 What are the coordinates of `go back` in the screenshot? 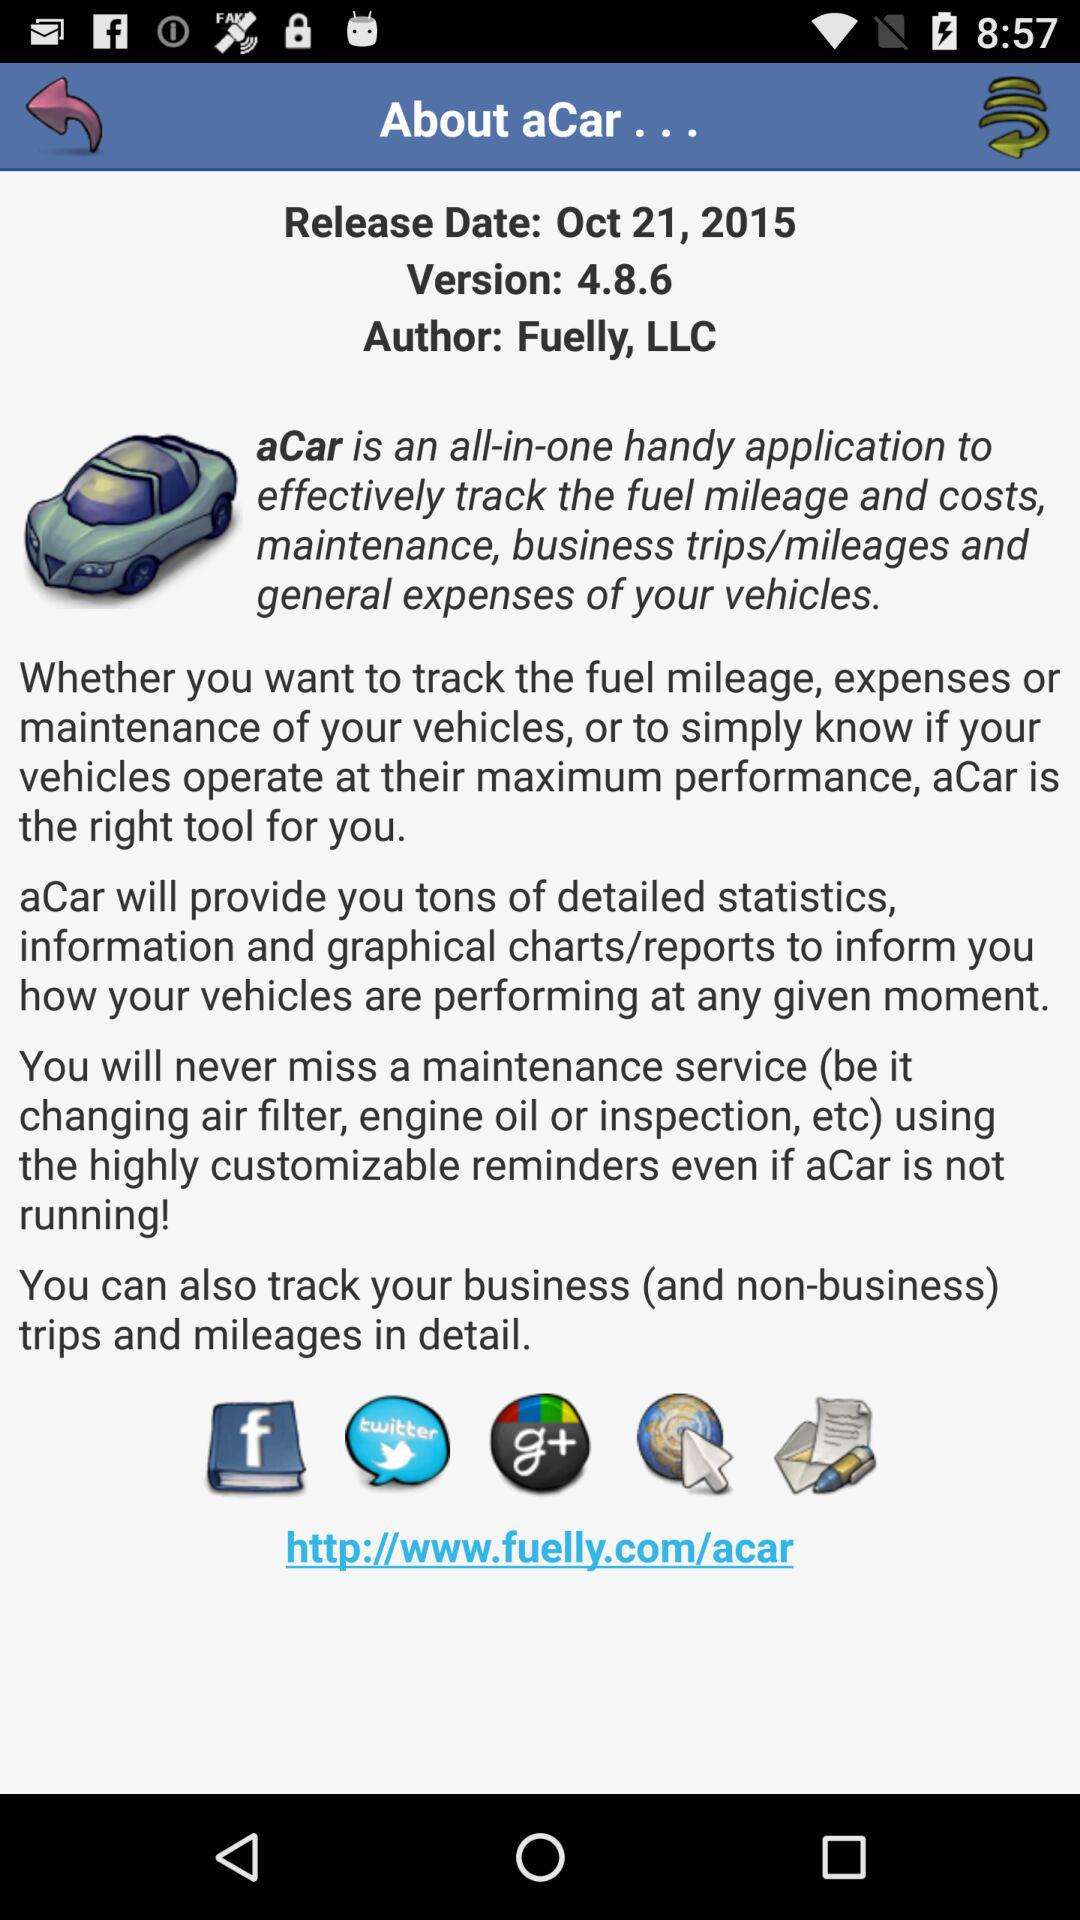 It's located at (66, 118).